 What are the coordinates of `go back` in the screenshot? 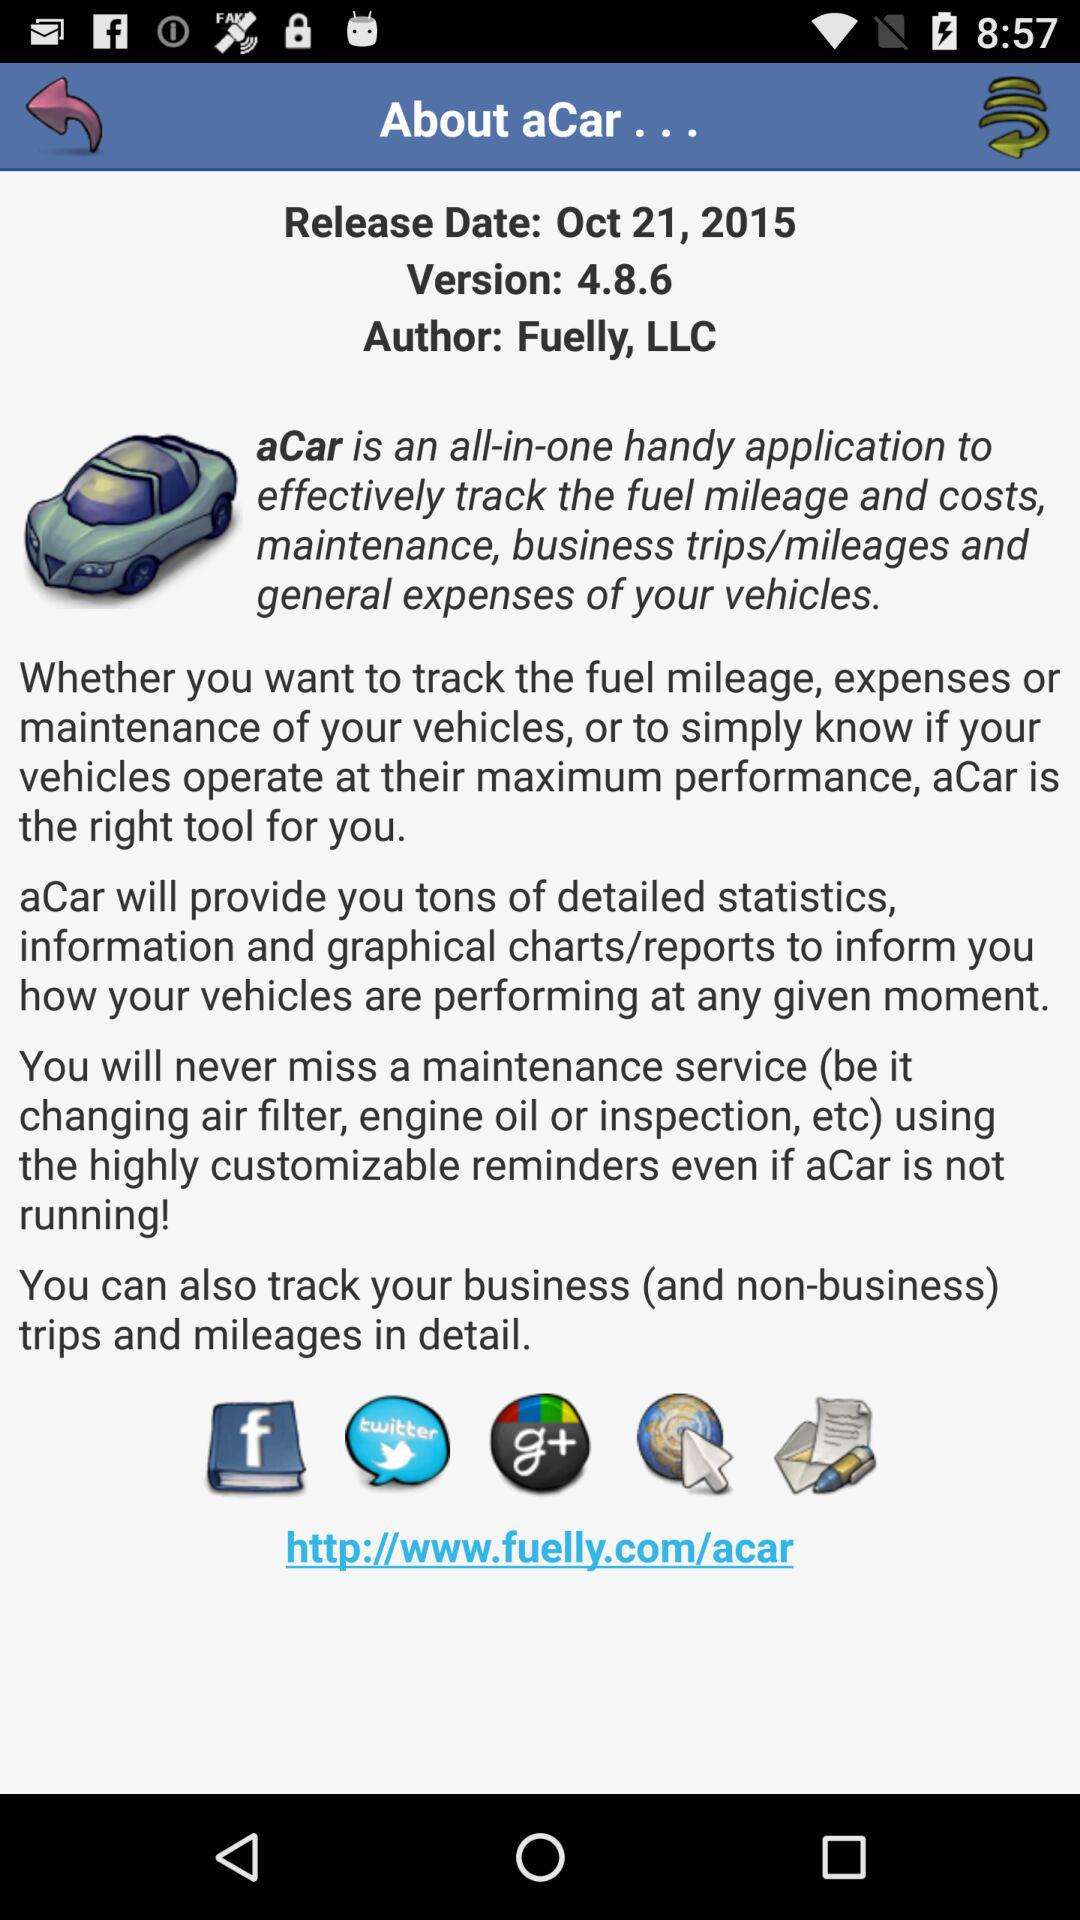 It's located at (66, 118).